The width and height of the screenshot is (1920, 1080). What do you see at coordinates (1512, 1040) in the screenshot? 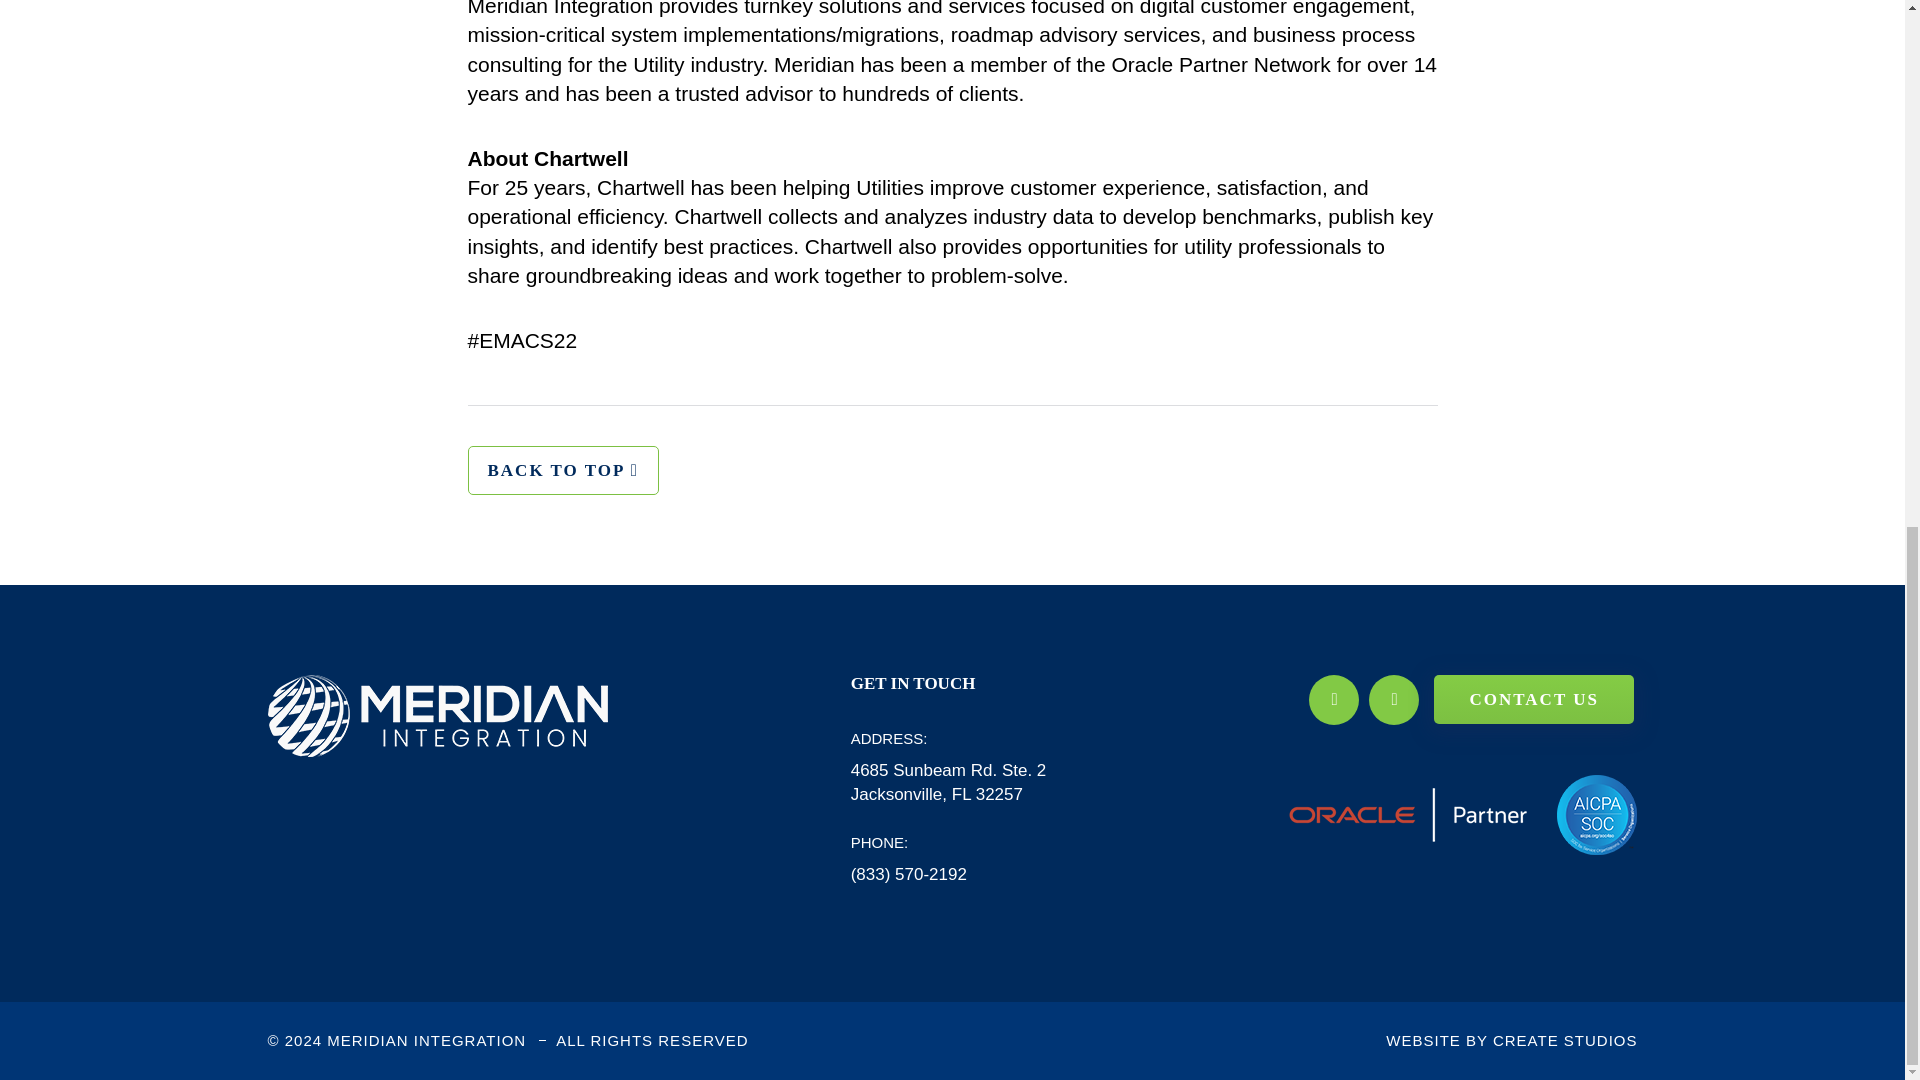
I see `WEBSITE BY CREATE STUDIOS` at bounding box center [1512, 1040].